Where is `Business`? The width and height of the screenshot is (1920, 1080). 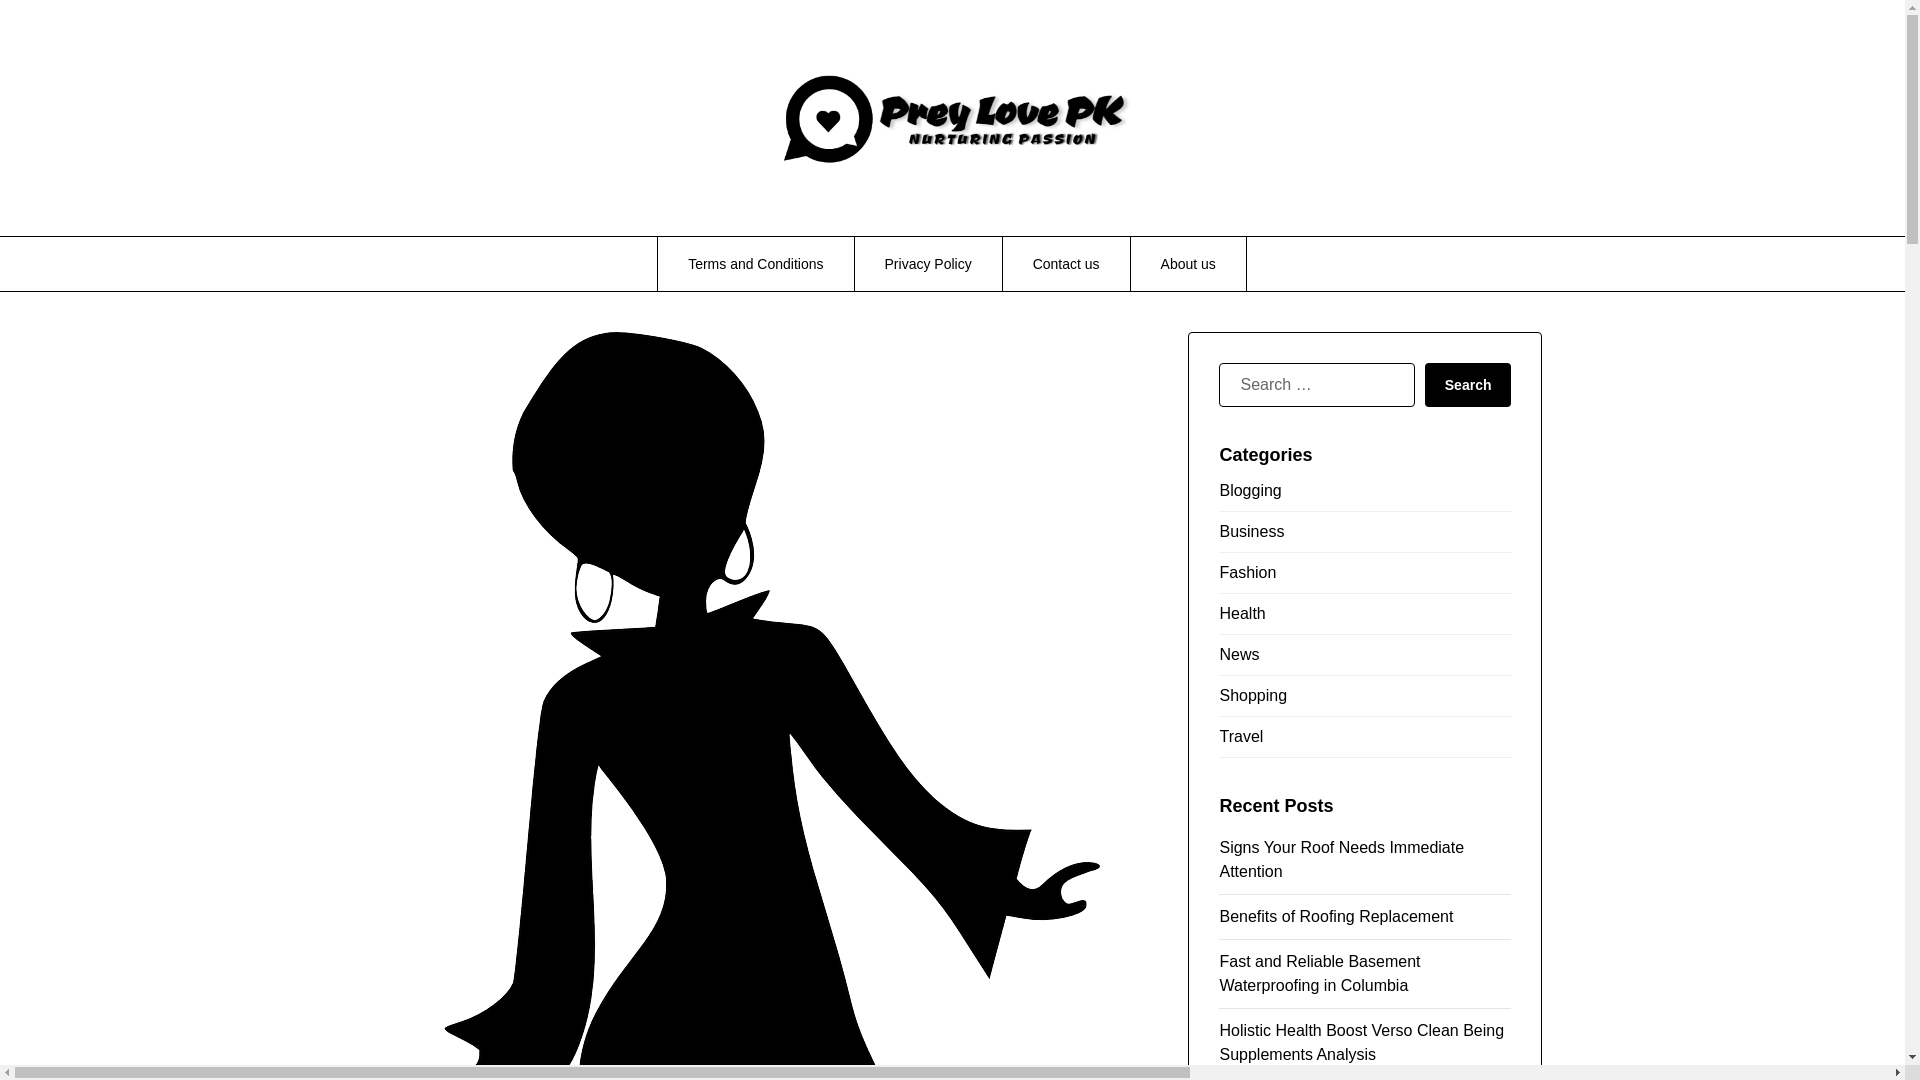 Business is located at coordinates (1365, 532).